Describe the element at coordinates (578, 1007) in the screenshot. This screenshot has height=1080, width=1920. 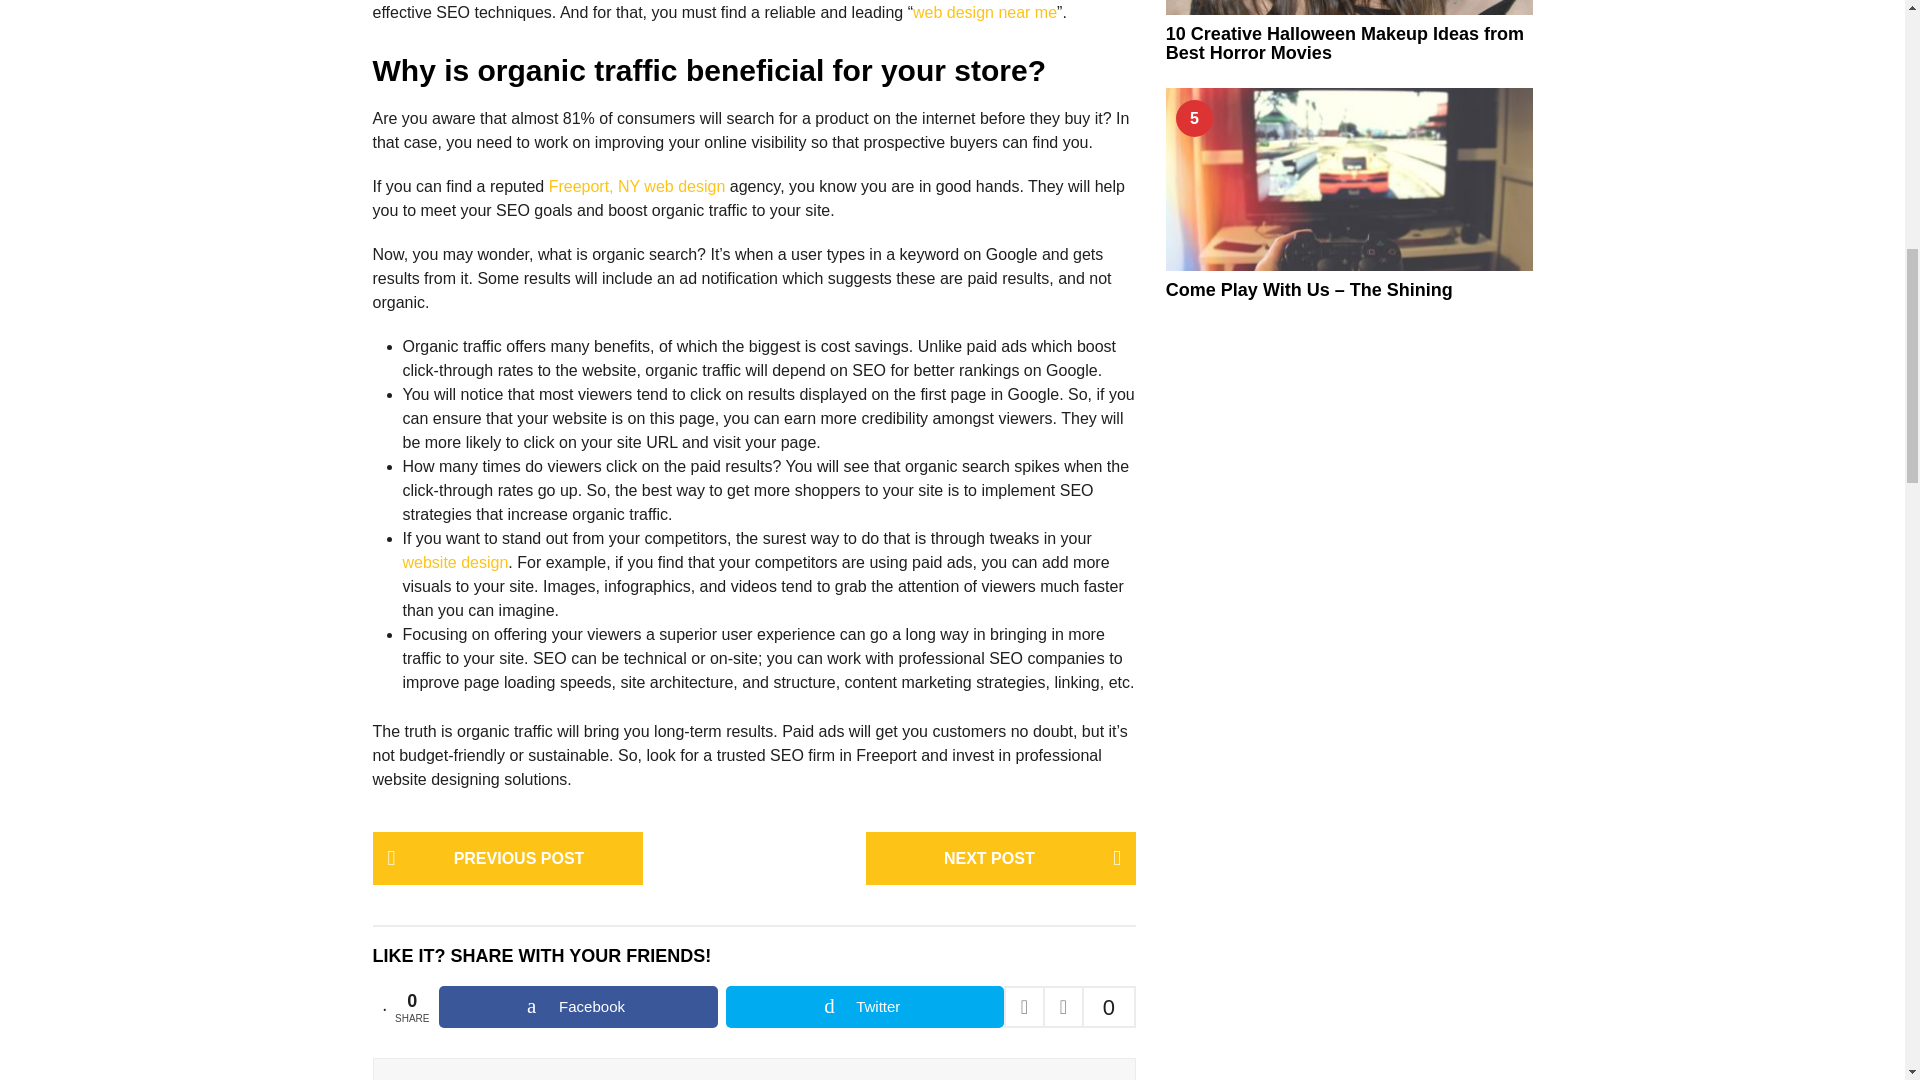
I see `Share on Facebook` at that location.